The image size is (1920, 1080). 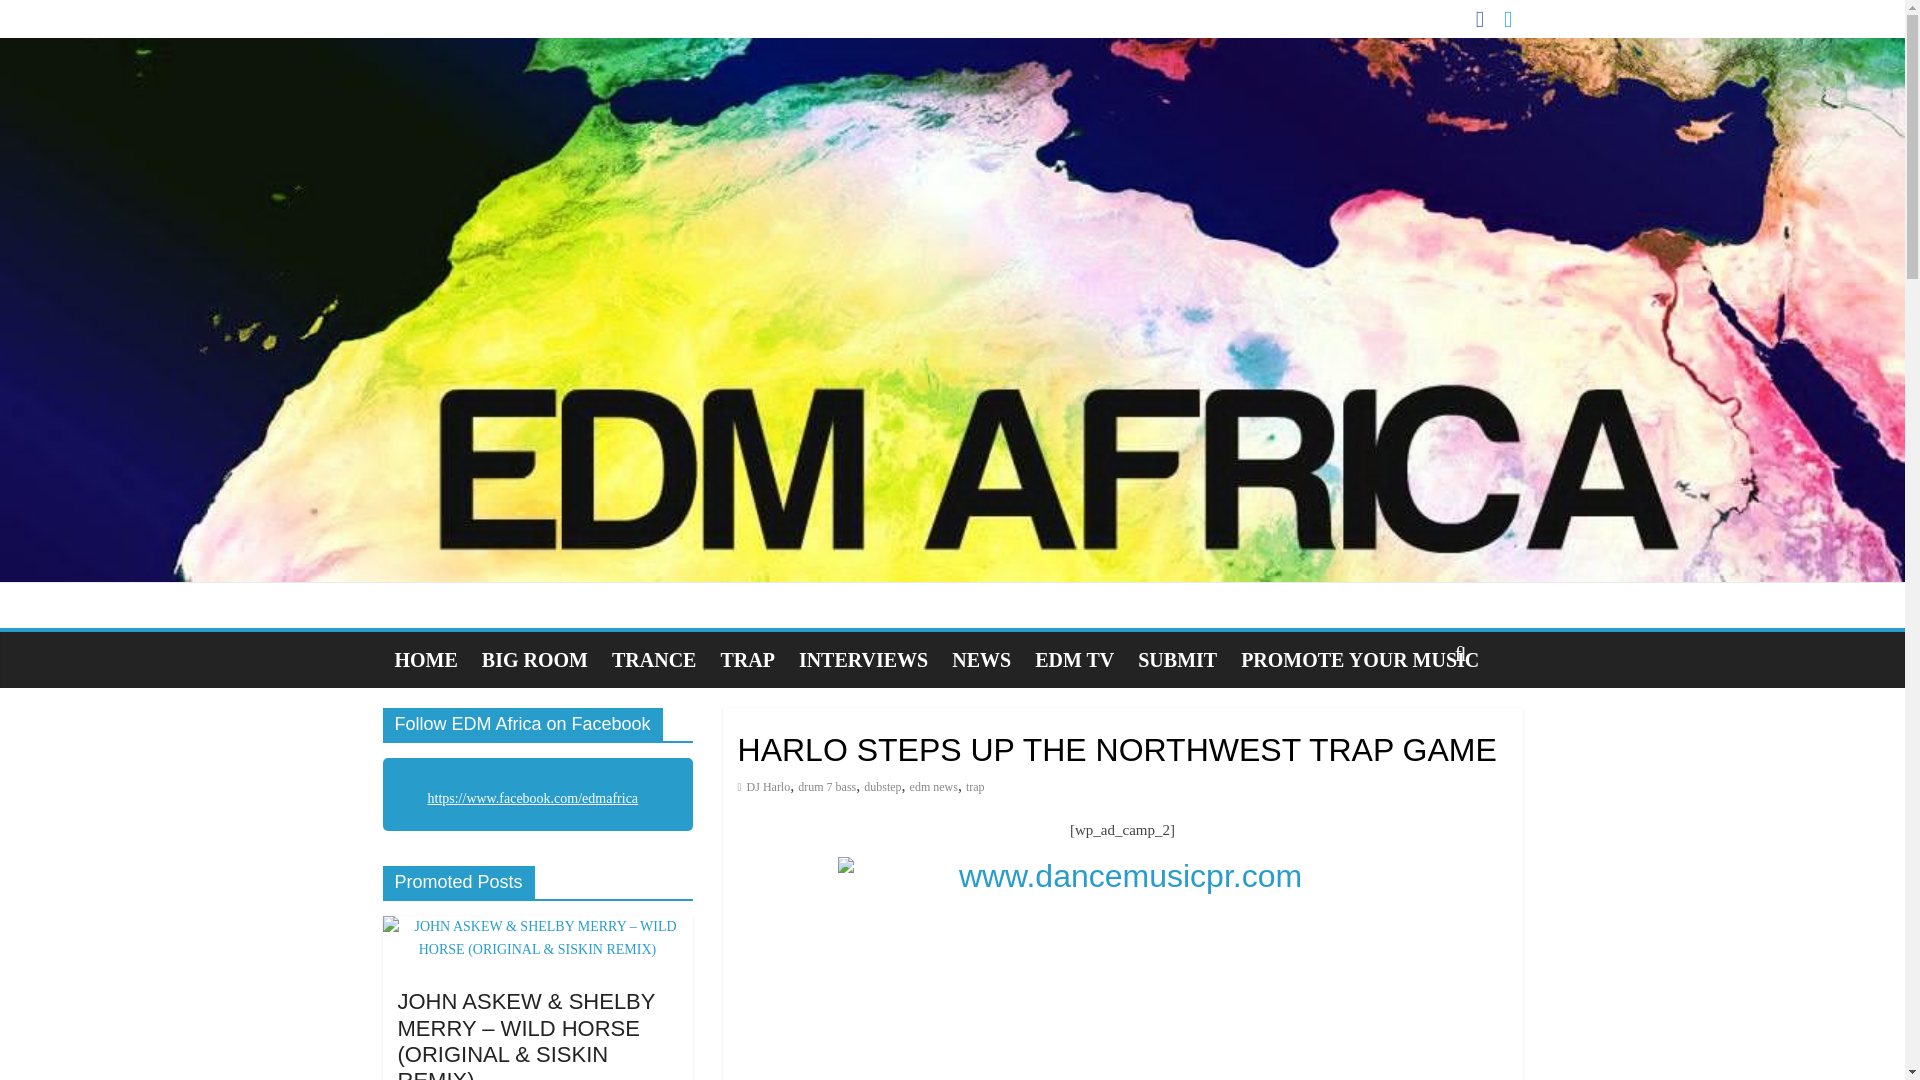 What do you see at coordinates (425, 659) in the screenshot?
I see `HOME` at bounding box center [425, 659].